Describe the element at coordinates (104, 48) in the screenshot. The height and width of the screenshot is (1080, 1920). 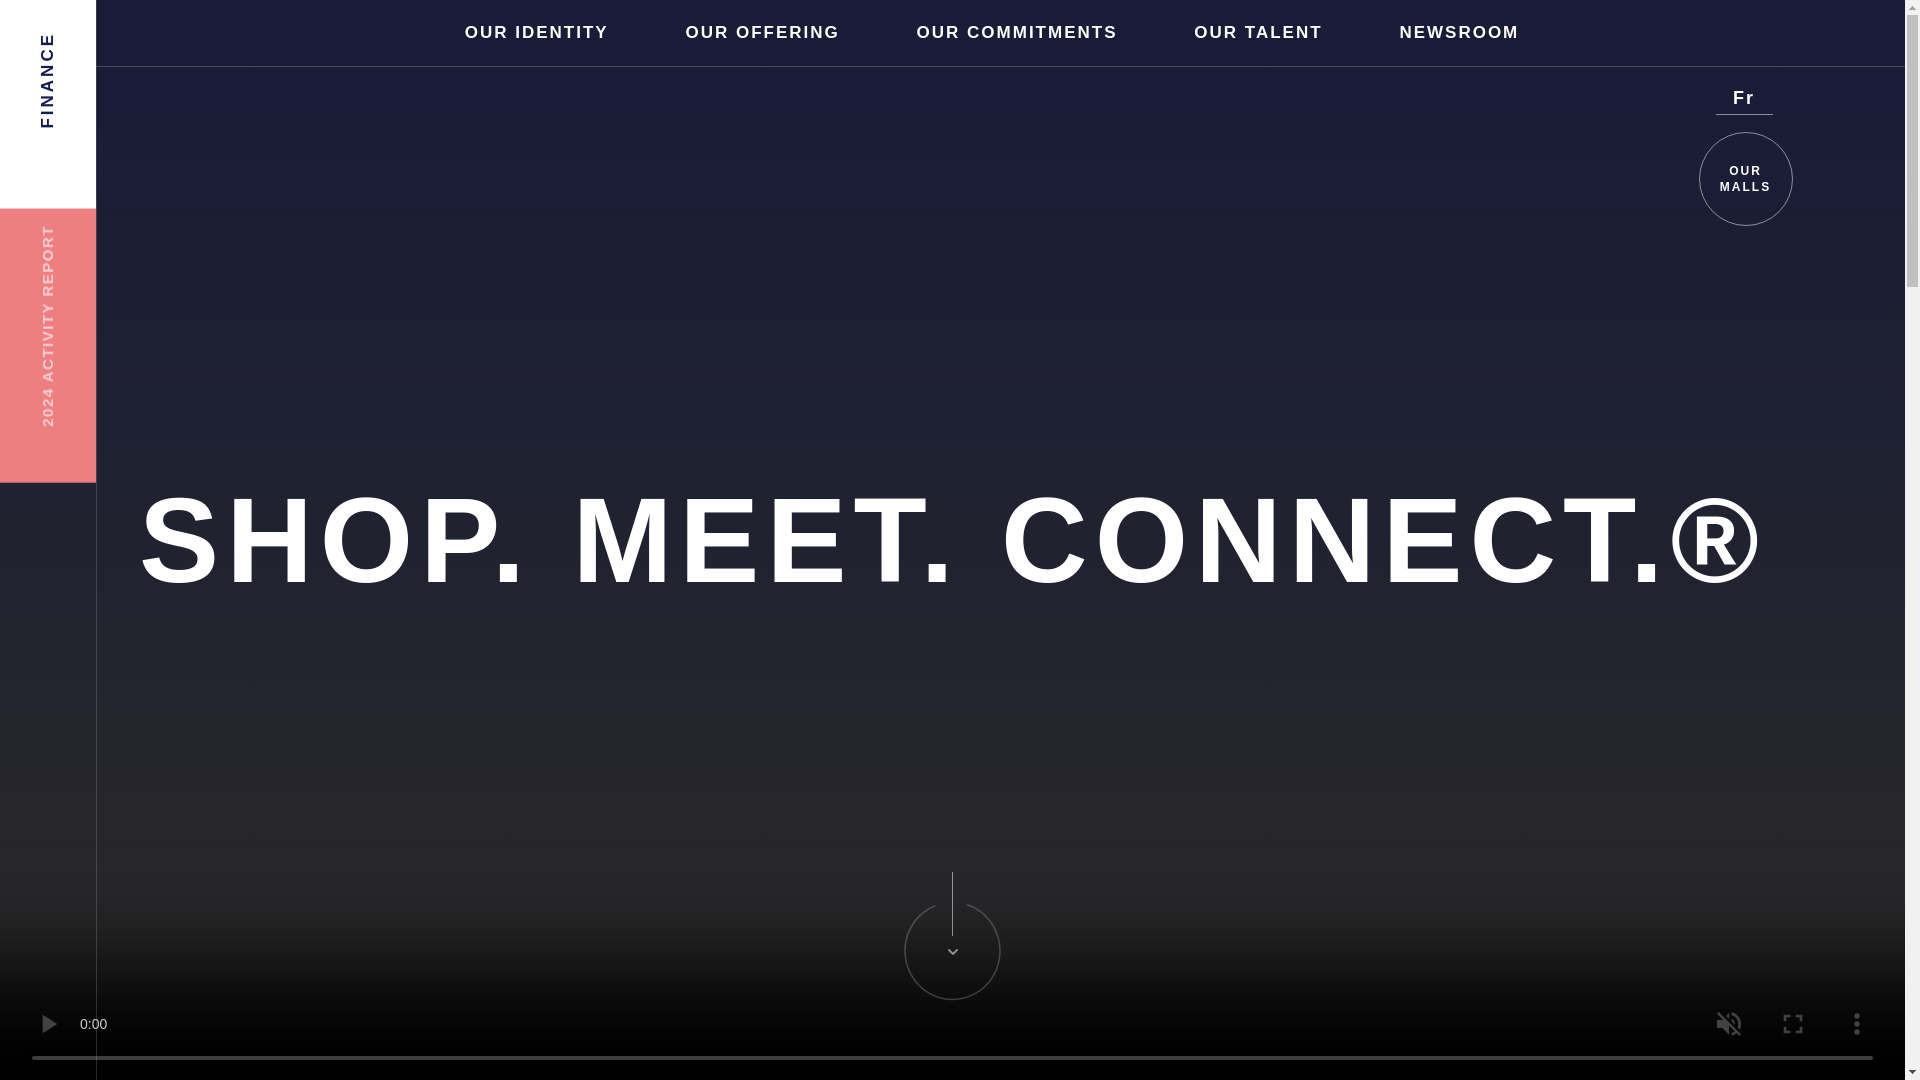
I see `FINANCE` at that location.